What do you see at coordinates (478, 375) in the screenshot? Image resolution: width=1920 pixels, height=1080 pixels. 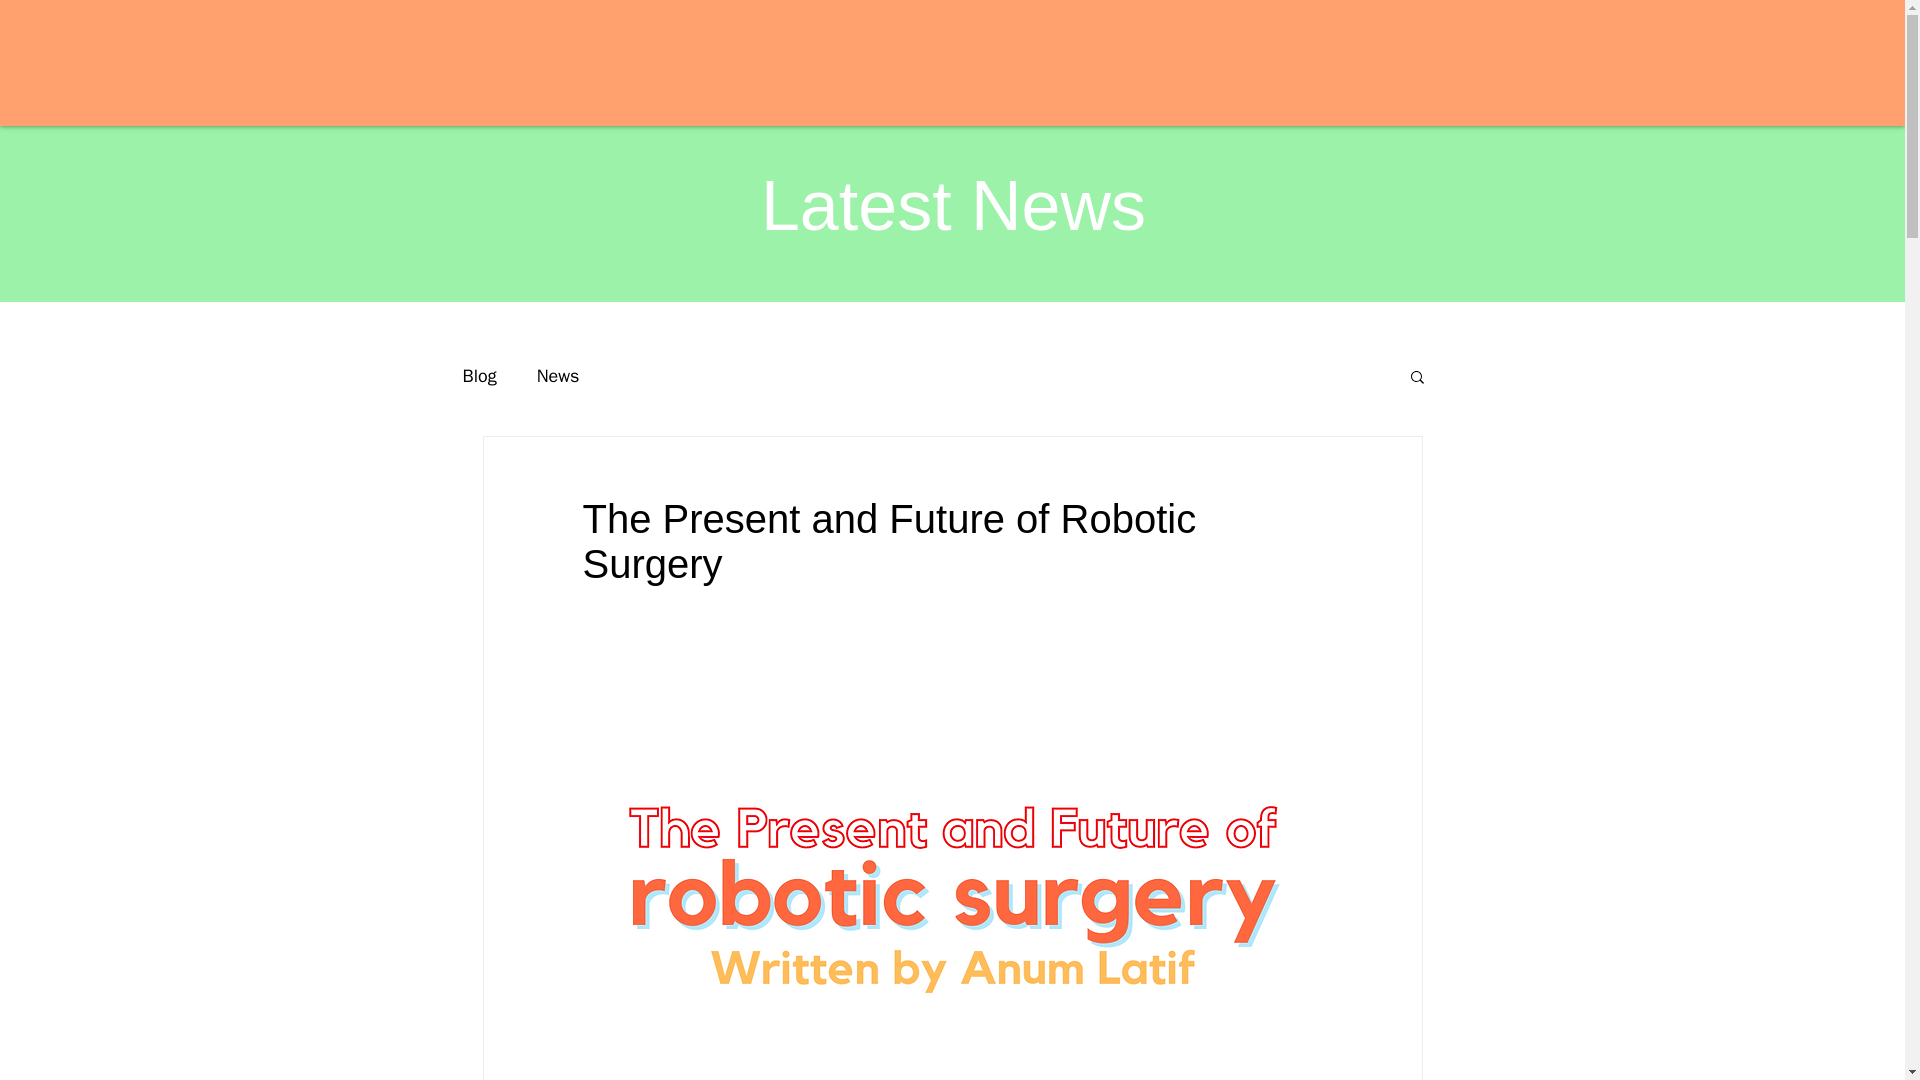 I see `Blog` at bounding box center [478, 375].